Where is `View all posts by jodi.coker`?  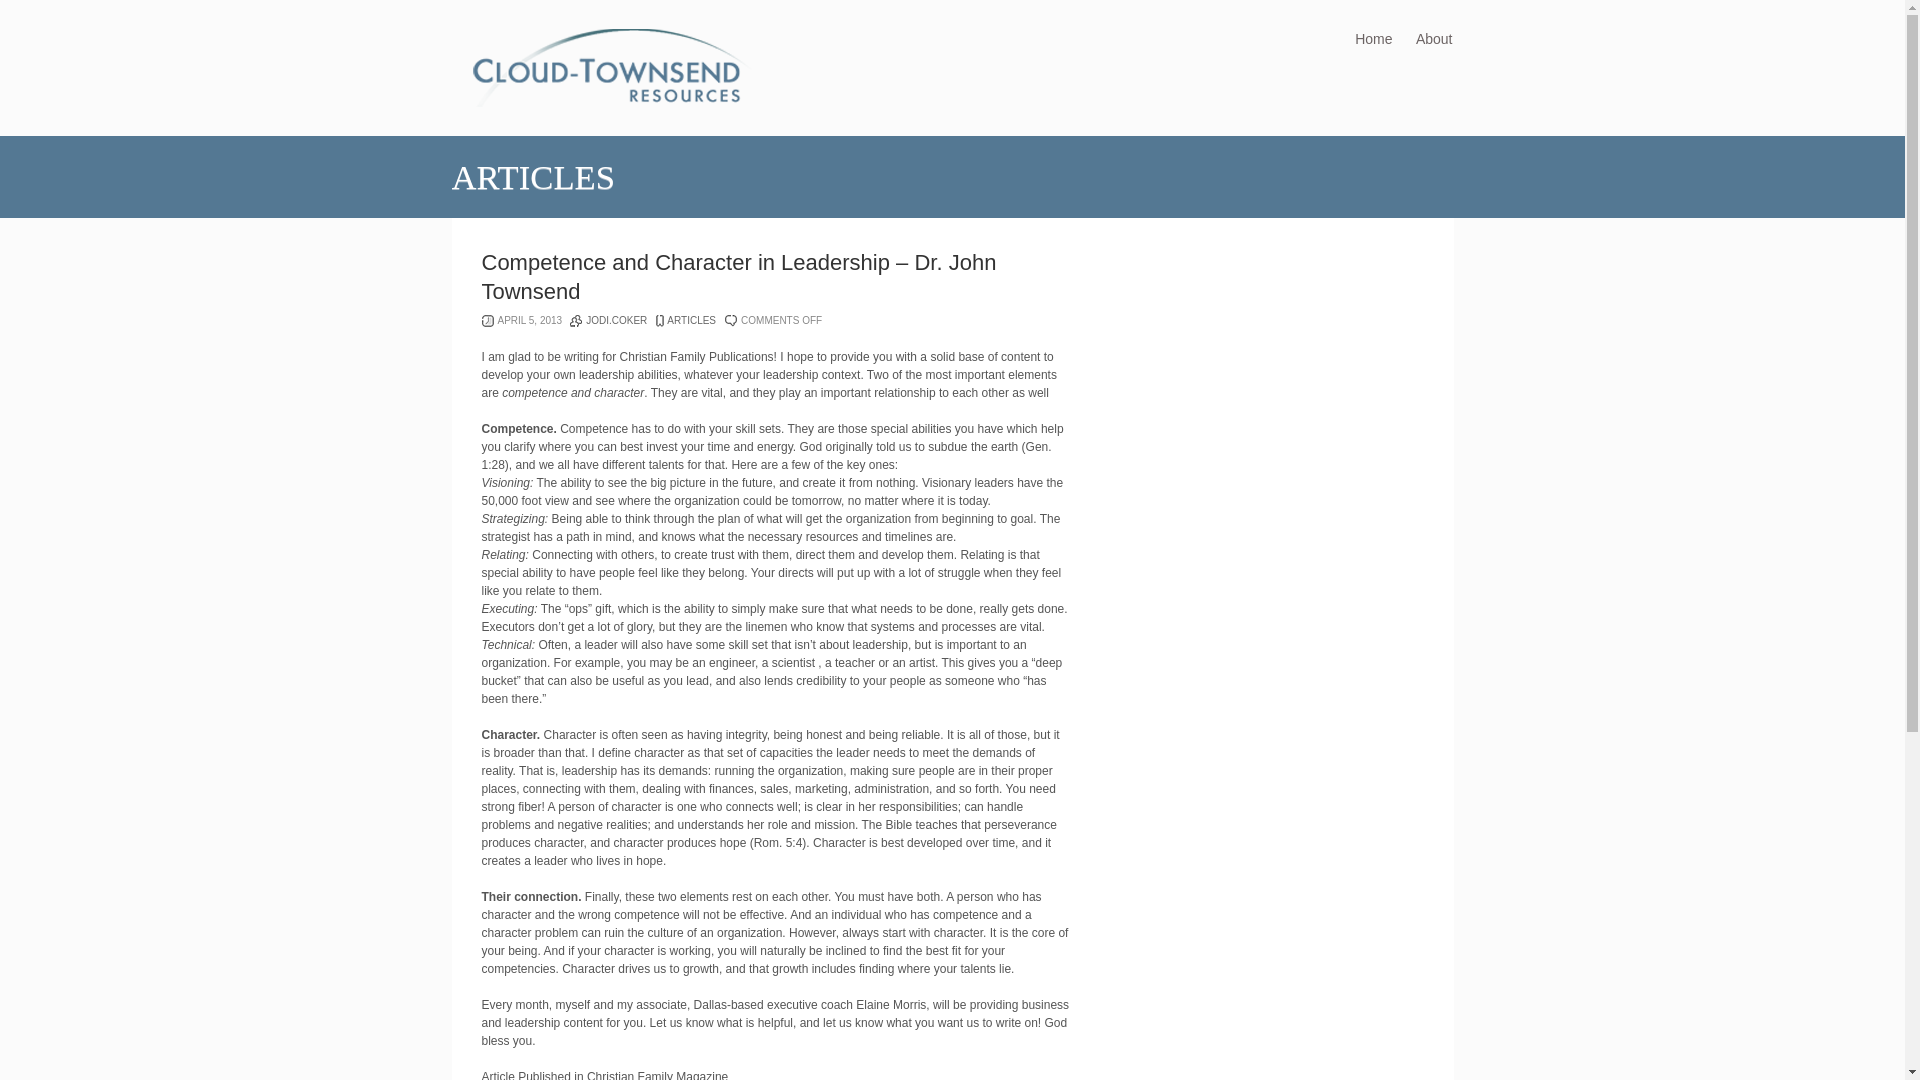
View all posts by jodi.coker is located at coordinates (616, 320).